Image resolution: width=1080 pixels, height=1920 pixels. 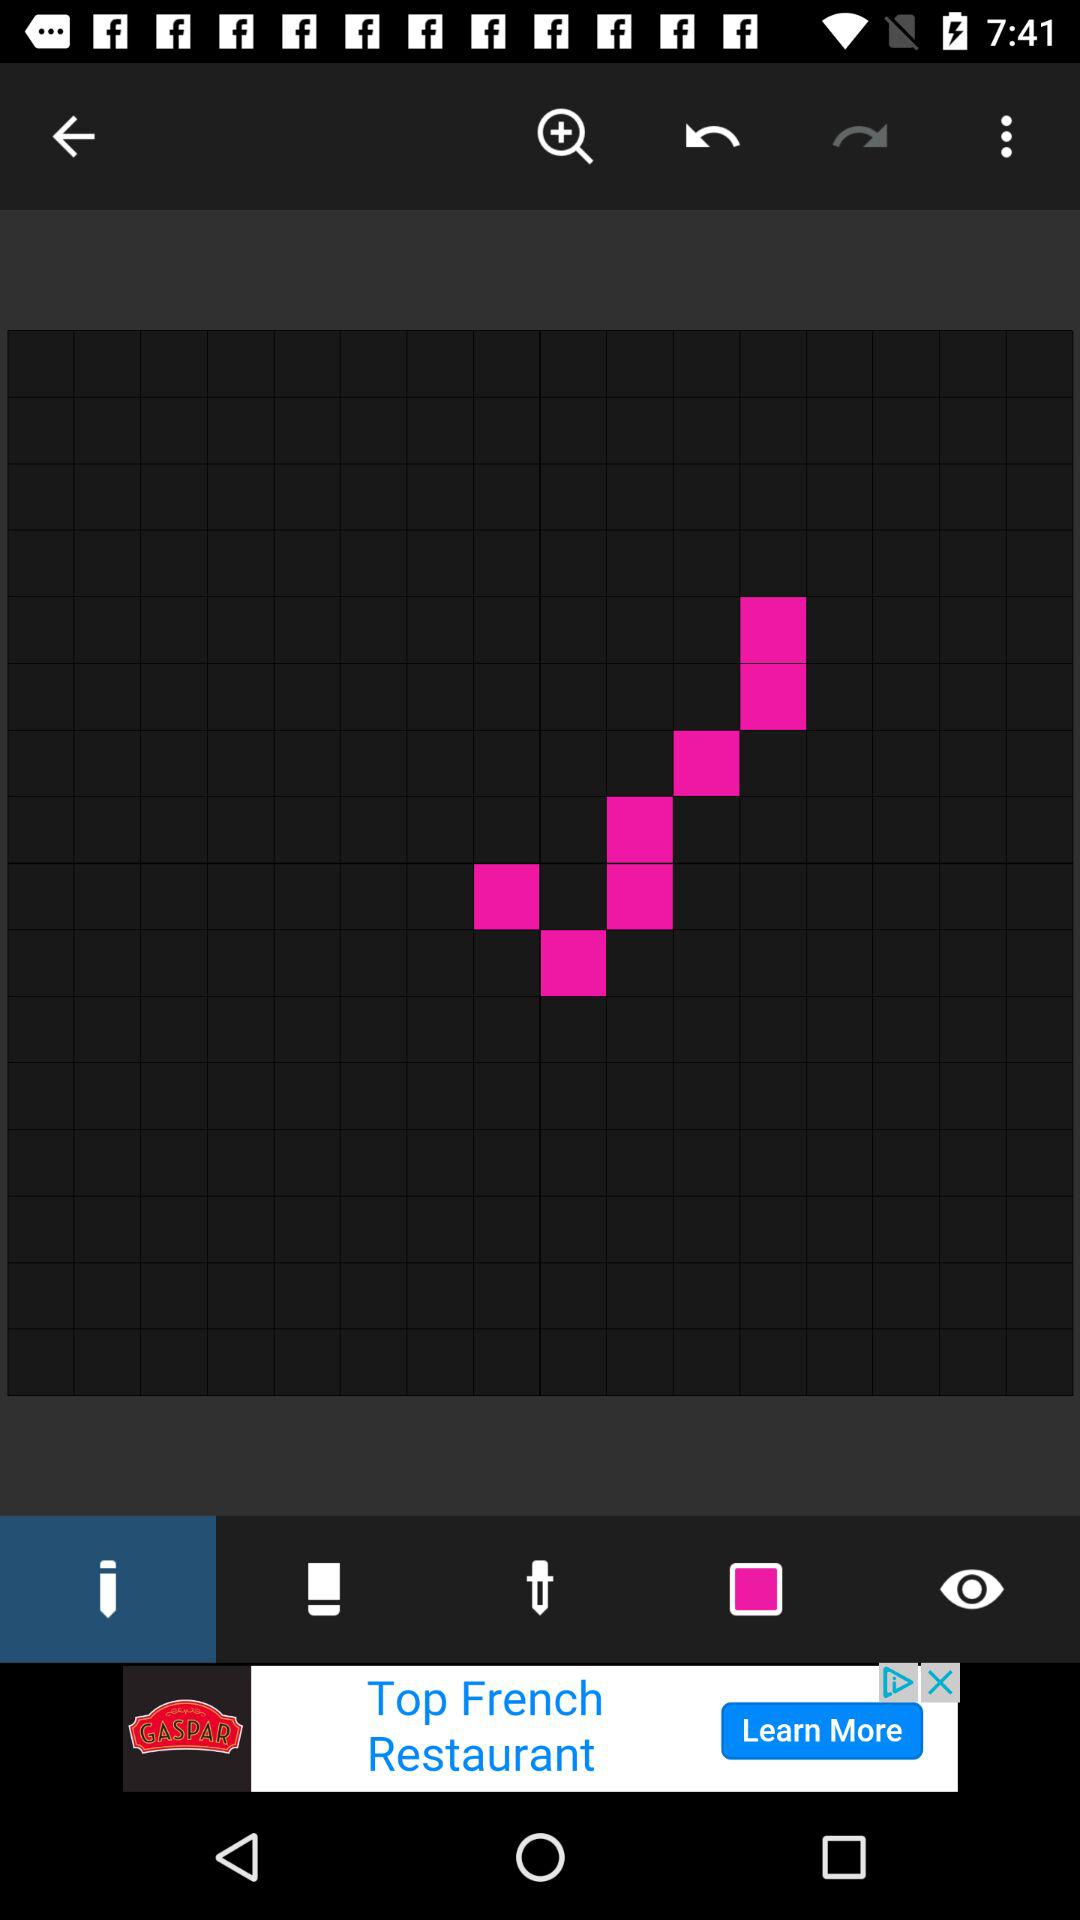 I want to click on backword option, so click(x=712, y=136).